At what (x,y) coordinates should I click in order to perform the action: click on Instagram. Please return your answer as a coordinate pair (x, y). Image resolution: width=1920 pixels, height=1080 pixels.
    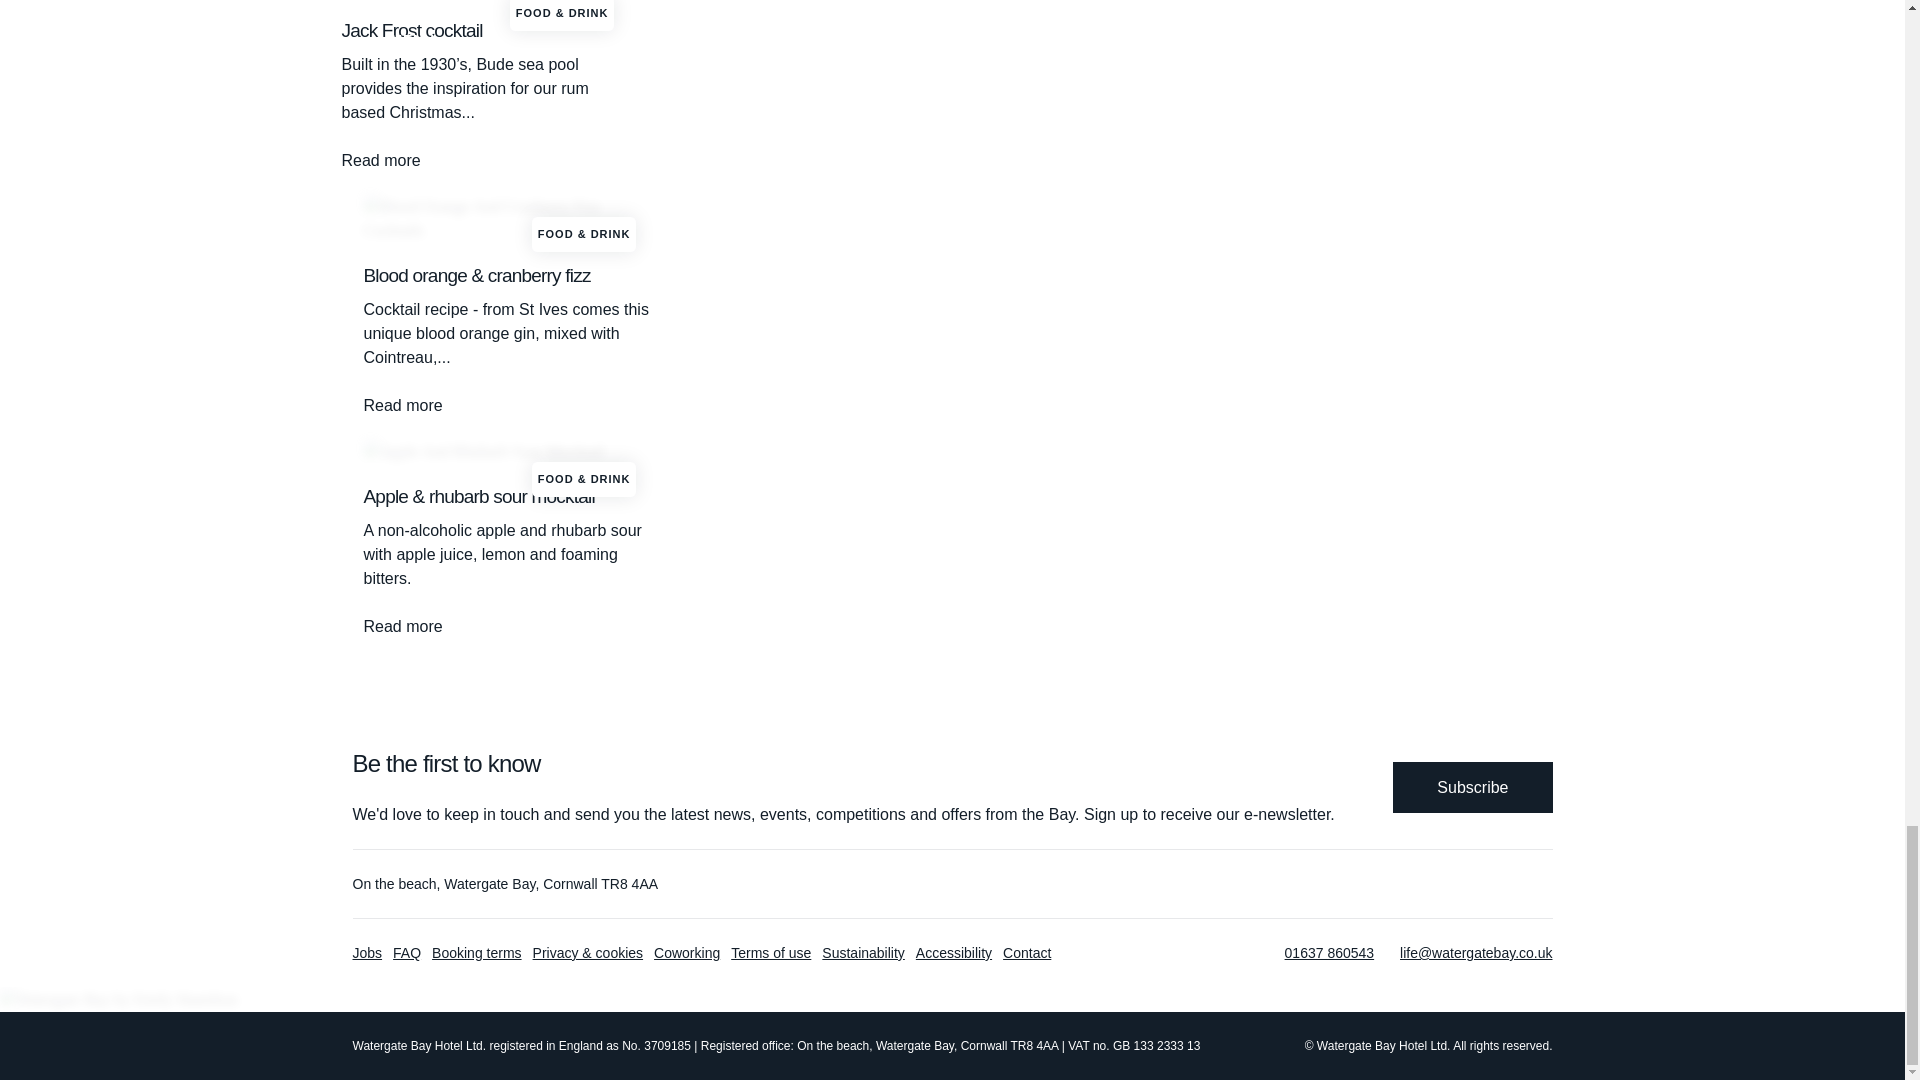
    Looking at the image, I should click on (1432, 884).